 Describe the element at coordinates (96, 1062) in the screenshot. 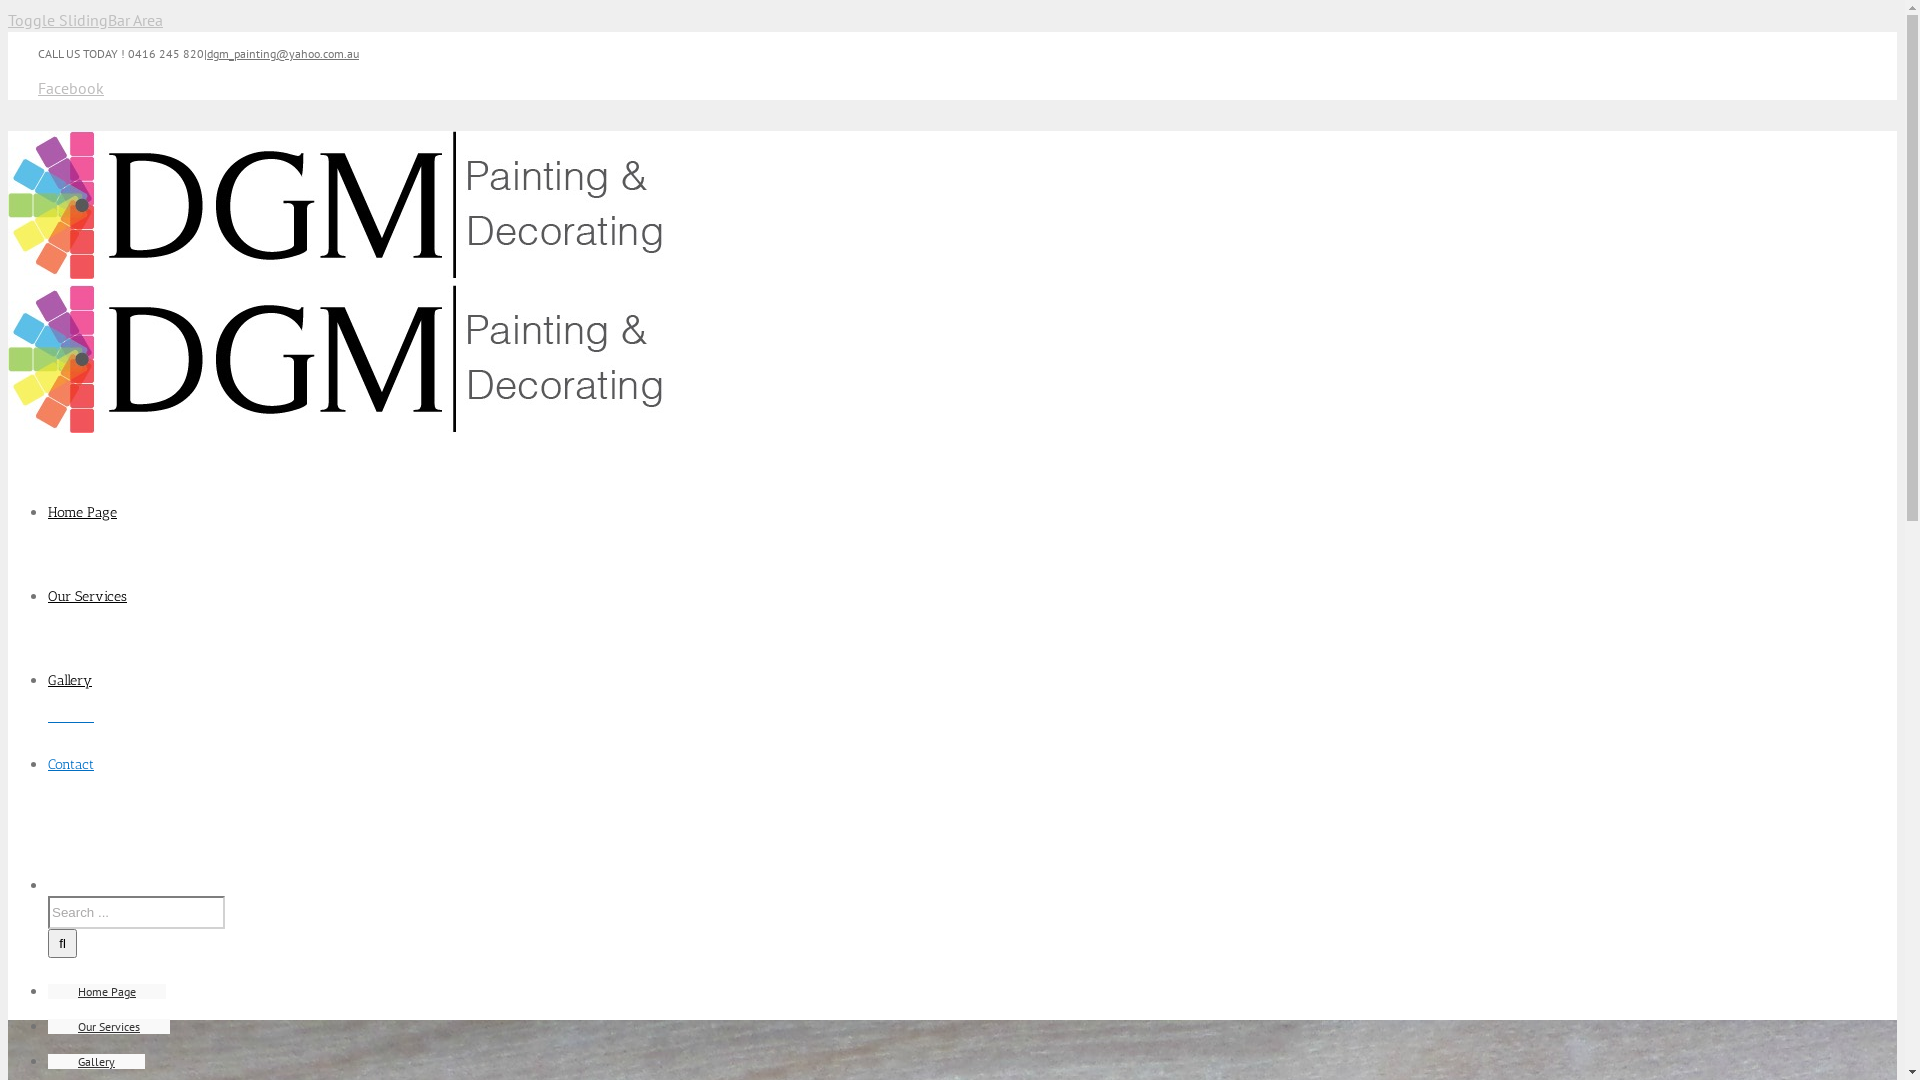

I see `Gallery` at that location.